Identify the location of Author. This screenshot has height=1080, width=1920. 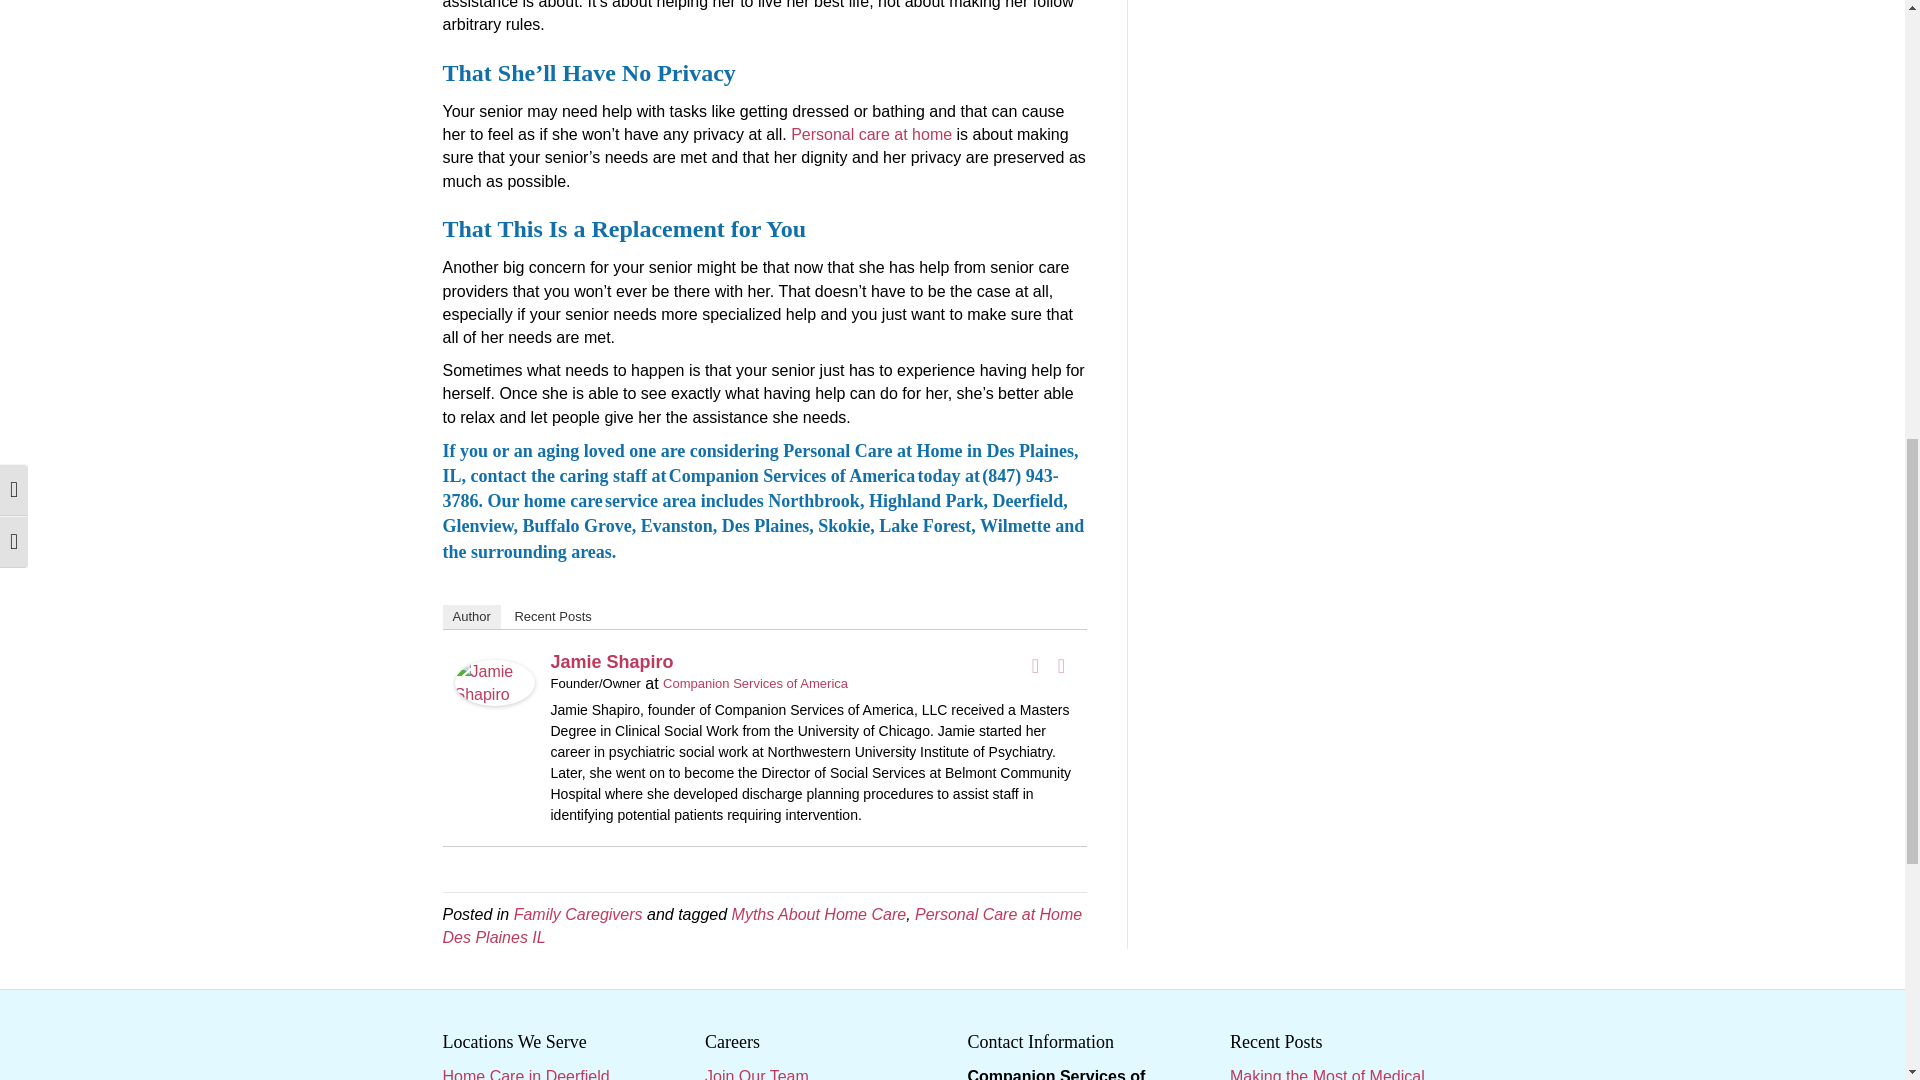
(470, 616).